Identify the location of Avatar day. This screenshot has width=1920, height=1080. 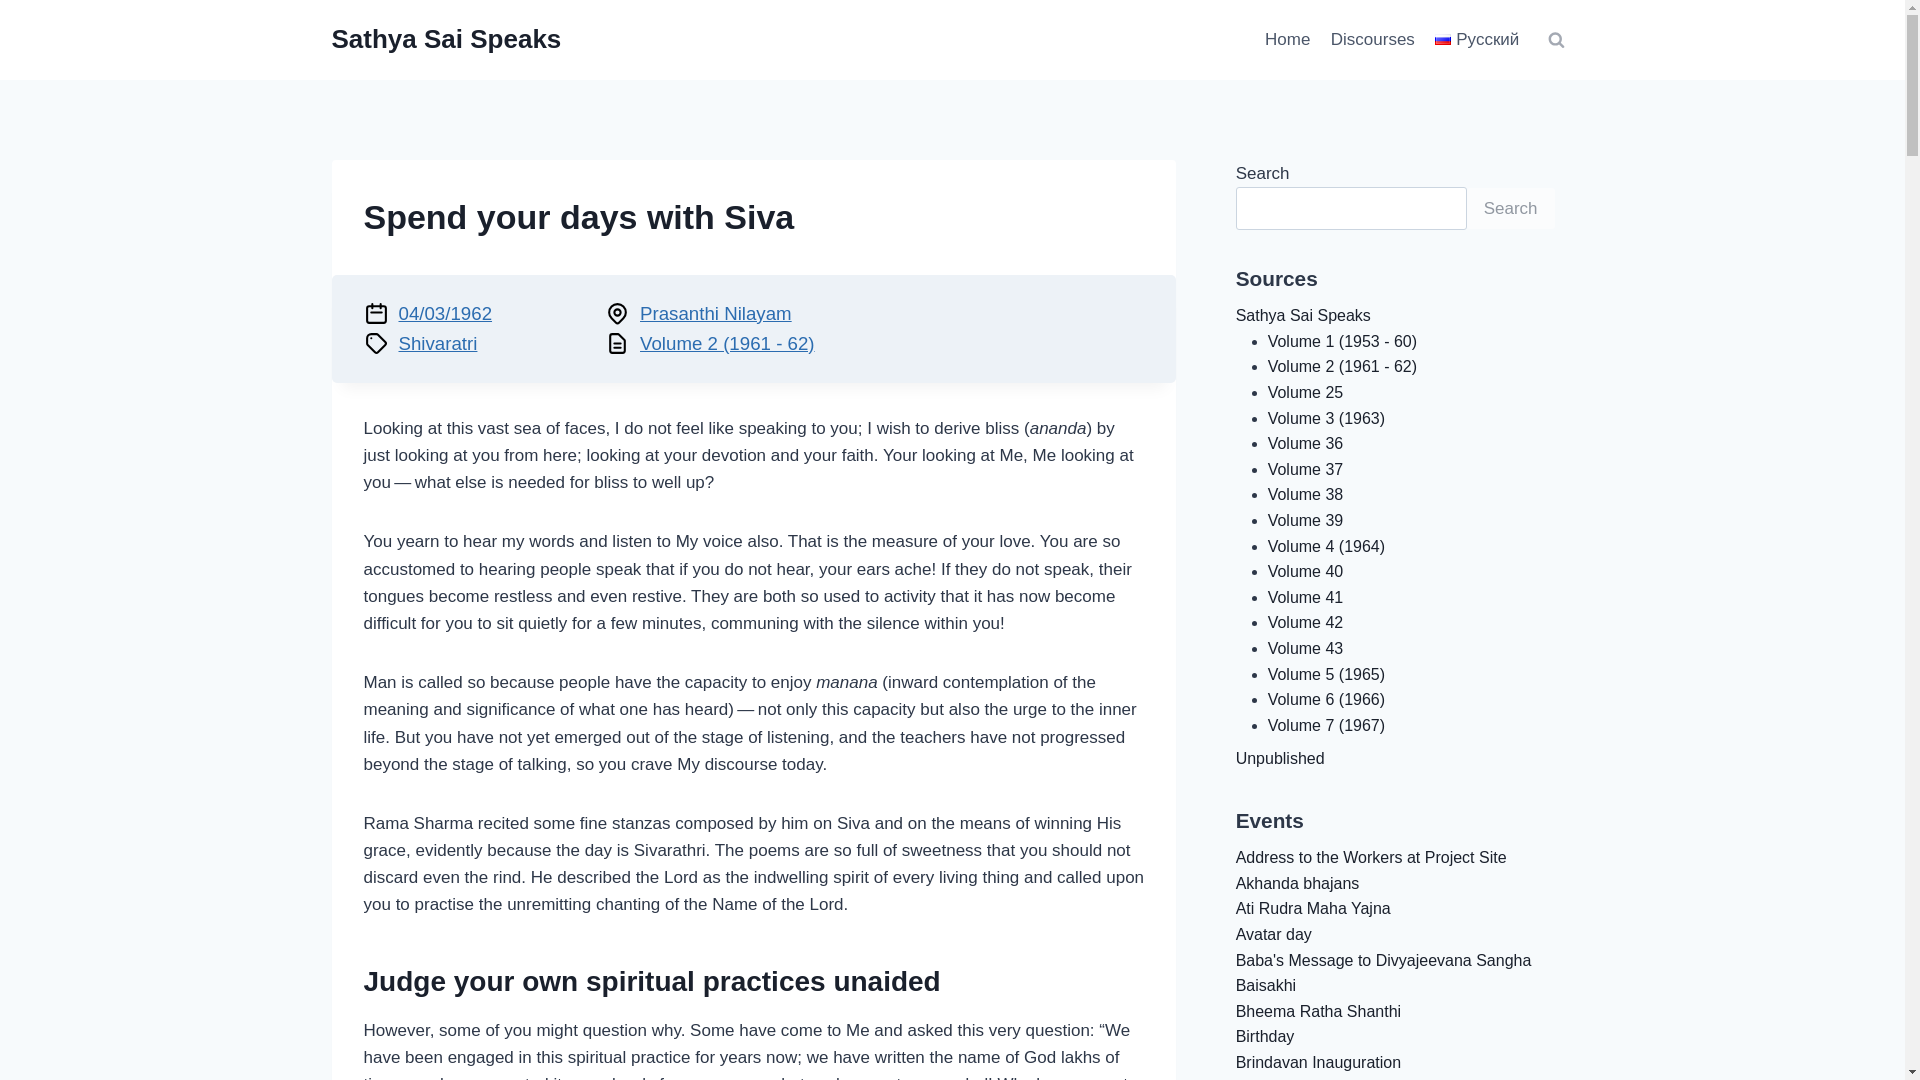
(1274, 934).